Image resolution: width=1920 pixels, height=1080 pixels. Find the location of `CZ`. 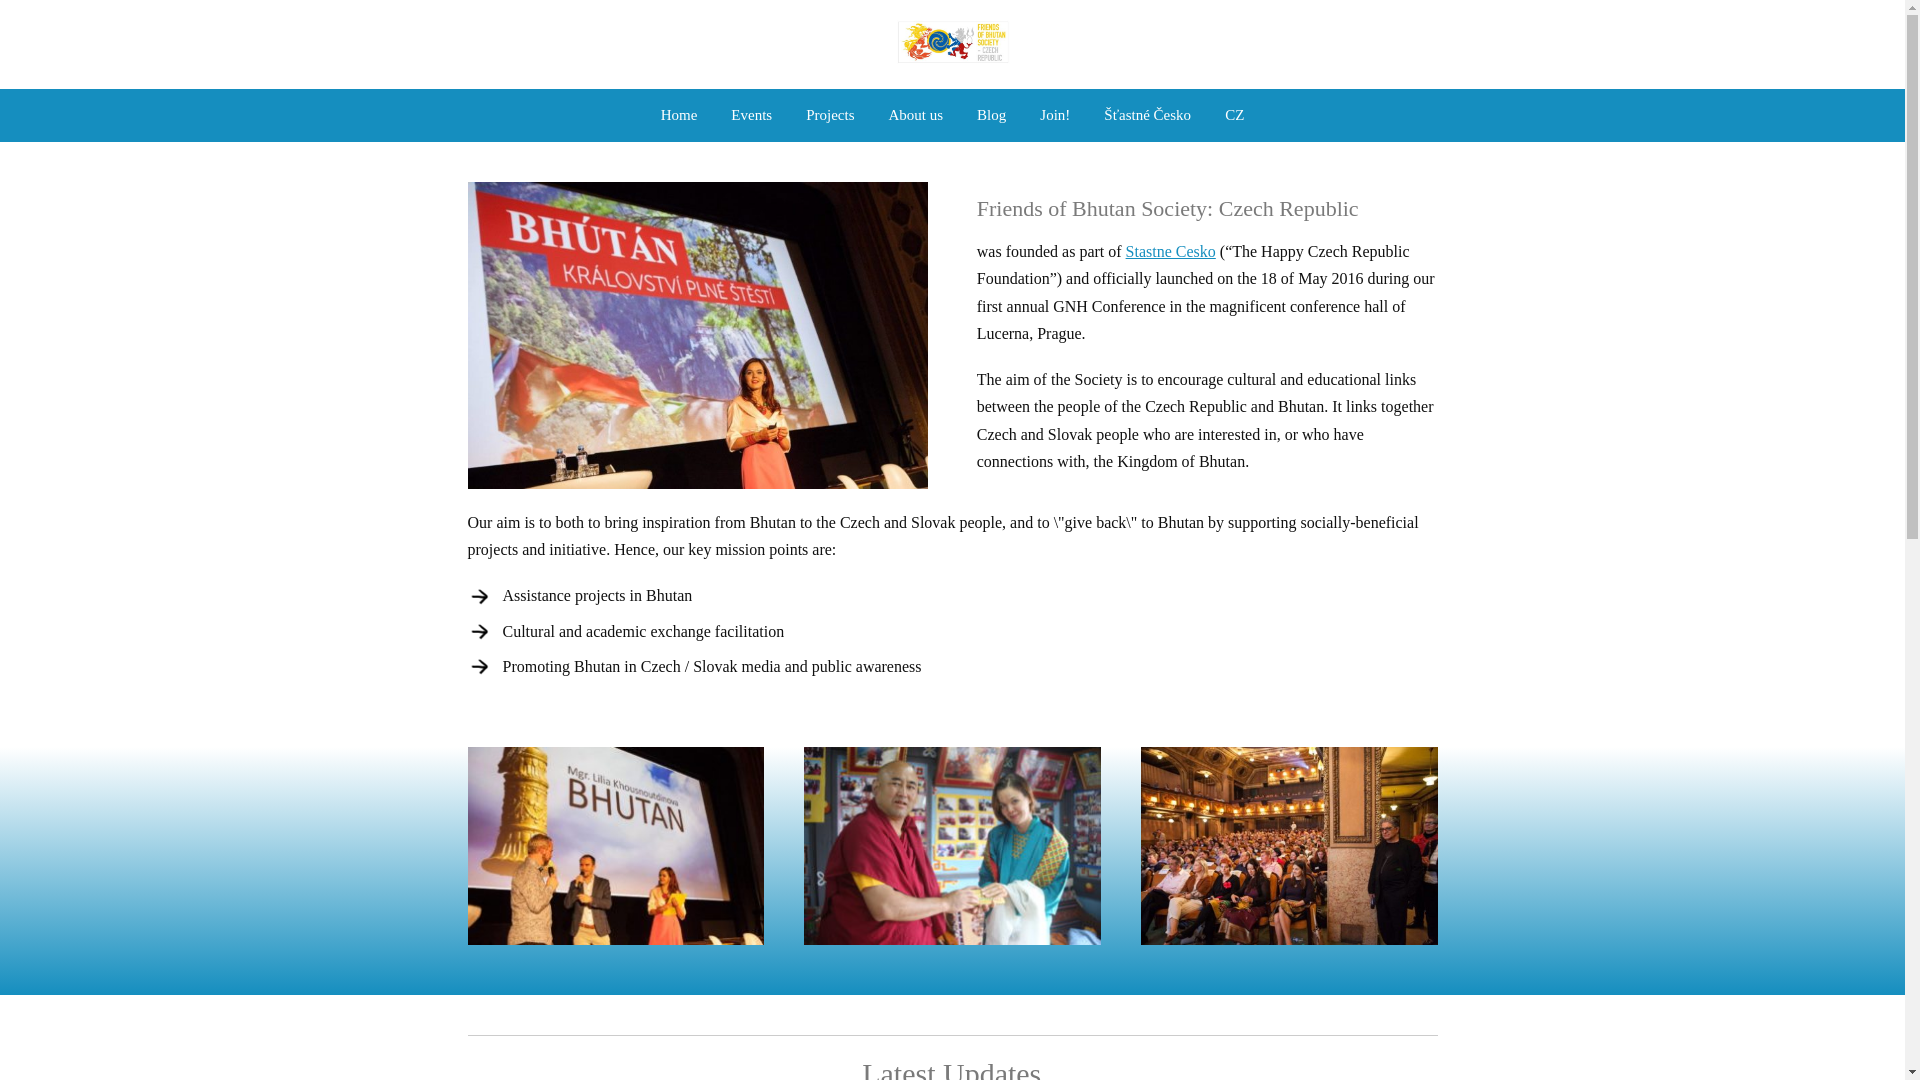

CZ is located at coordinates (1235, 114).